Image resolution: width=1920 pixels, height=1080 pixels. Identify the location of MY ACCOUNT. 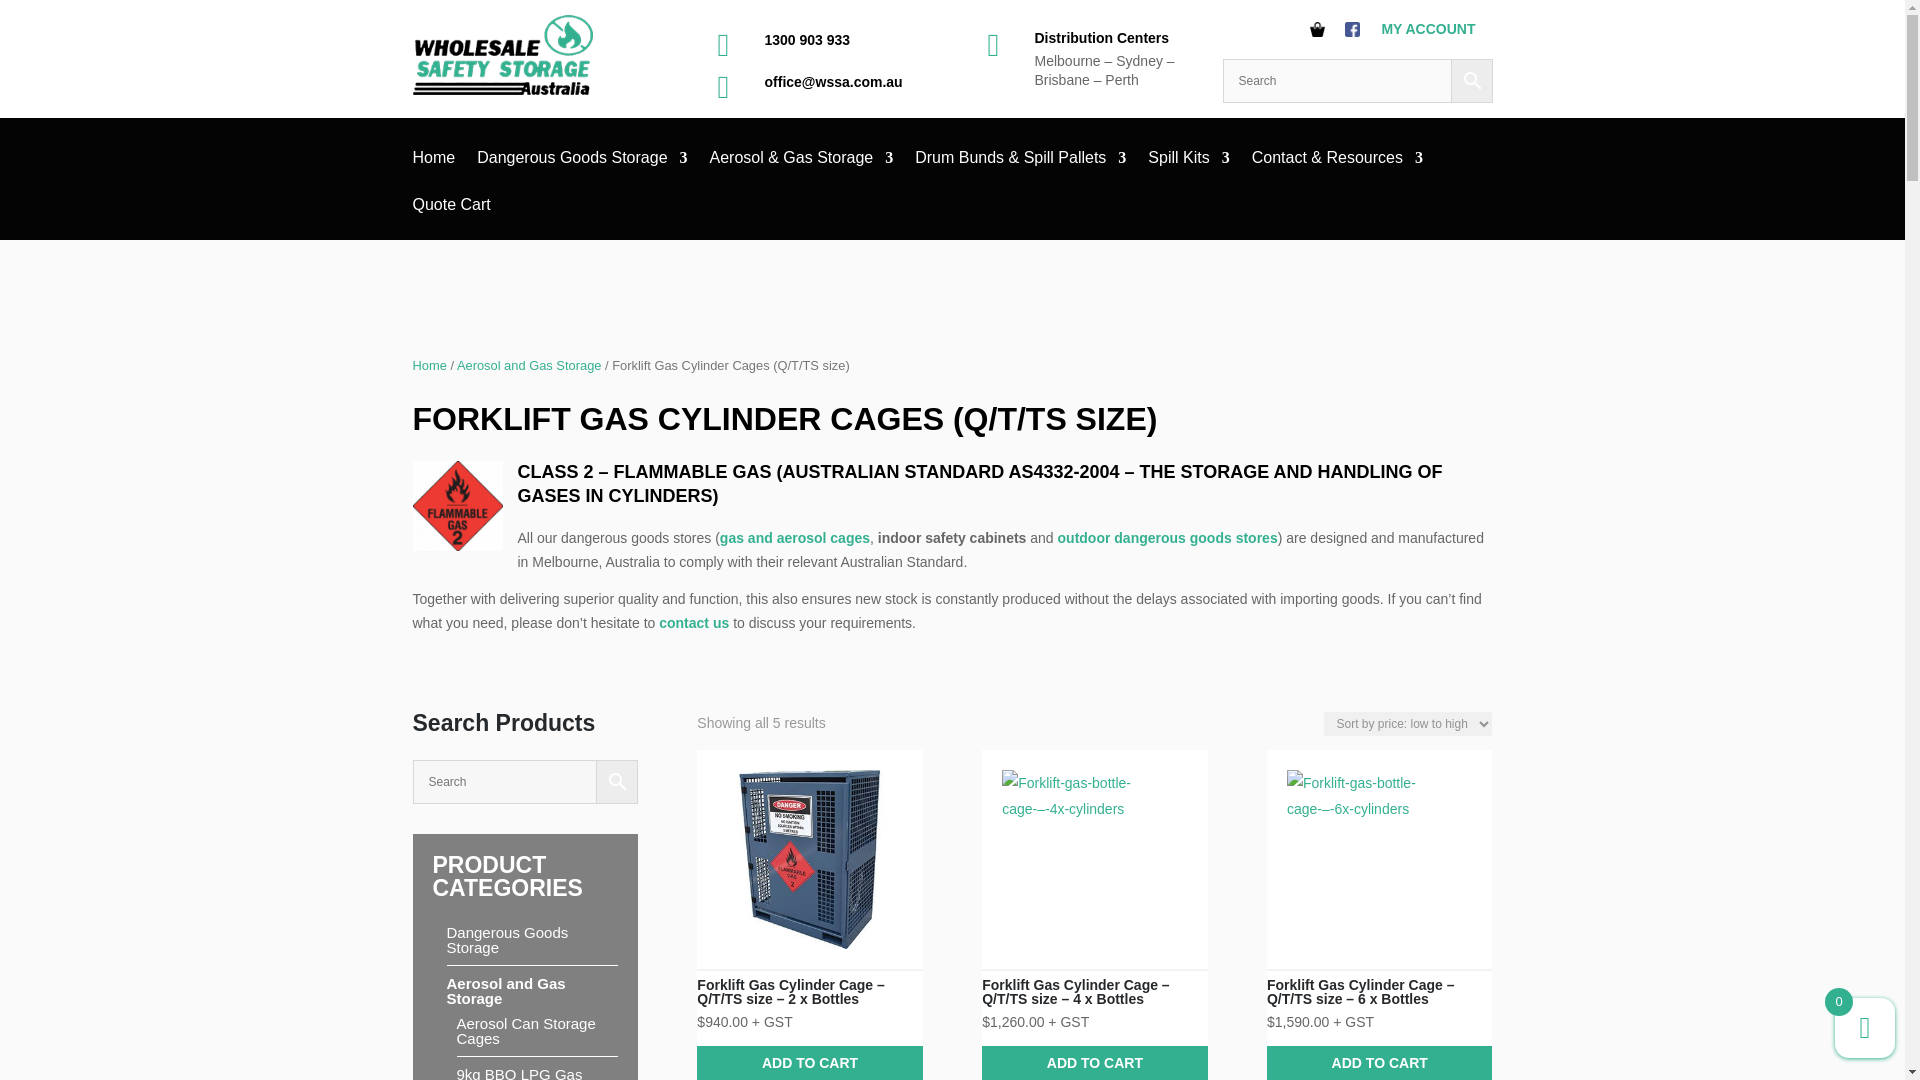
(1427, 28).